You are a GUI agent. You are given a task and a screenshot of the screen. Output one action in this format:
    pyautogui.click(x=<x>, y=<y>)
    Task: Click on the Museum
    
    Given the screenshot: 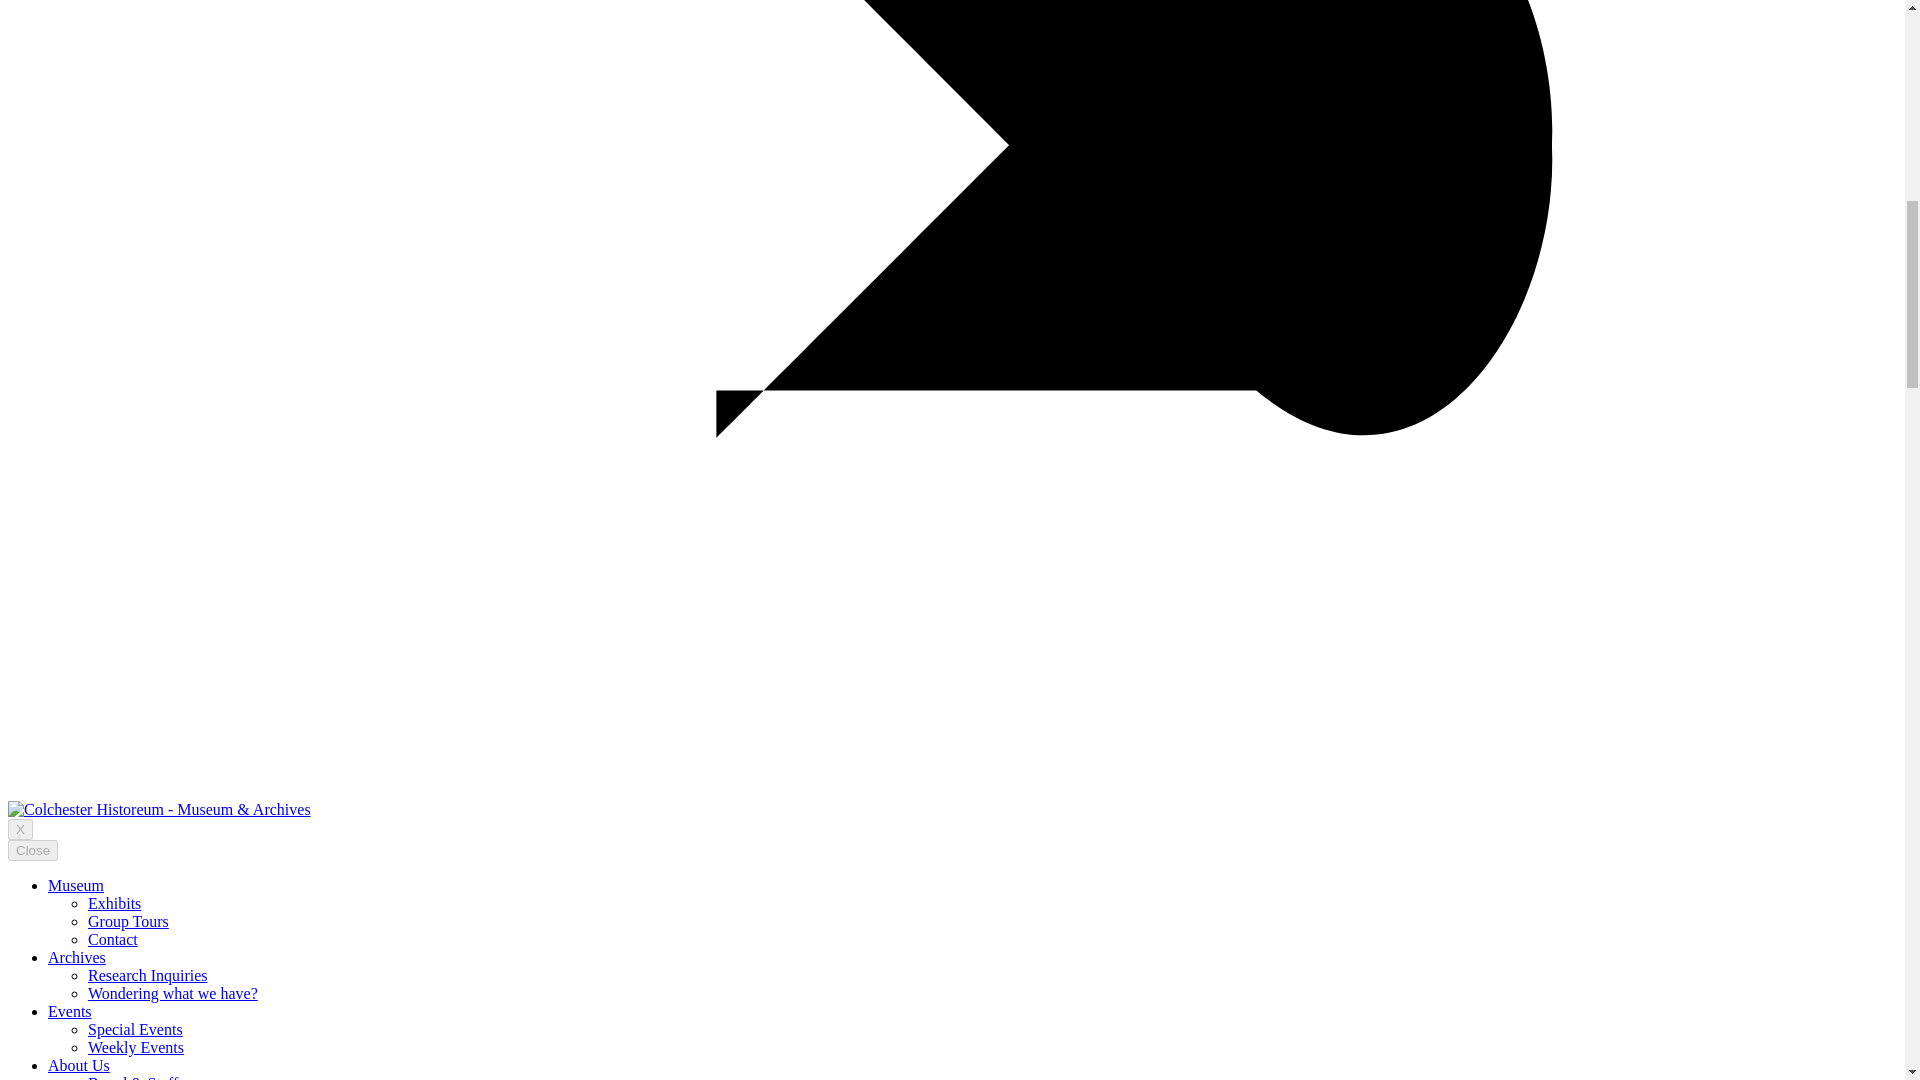 What is the action you would take?
    pyautogui.click(x=76, y=885)
    